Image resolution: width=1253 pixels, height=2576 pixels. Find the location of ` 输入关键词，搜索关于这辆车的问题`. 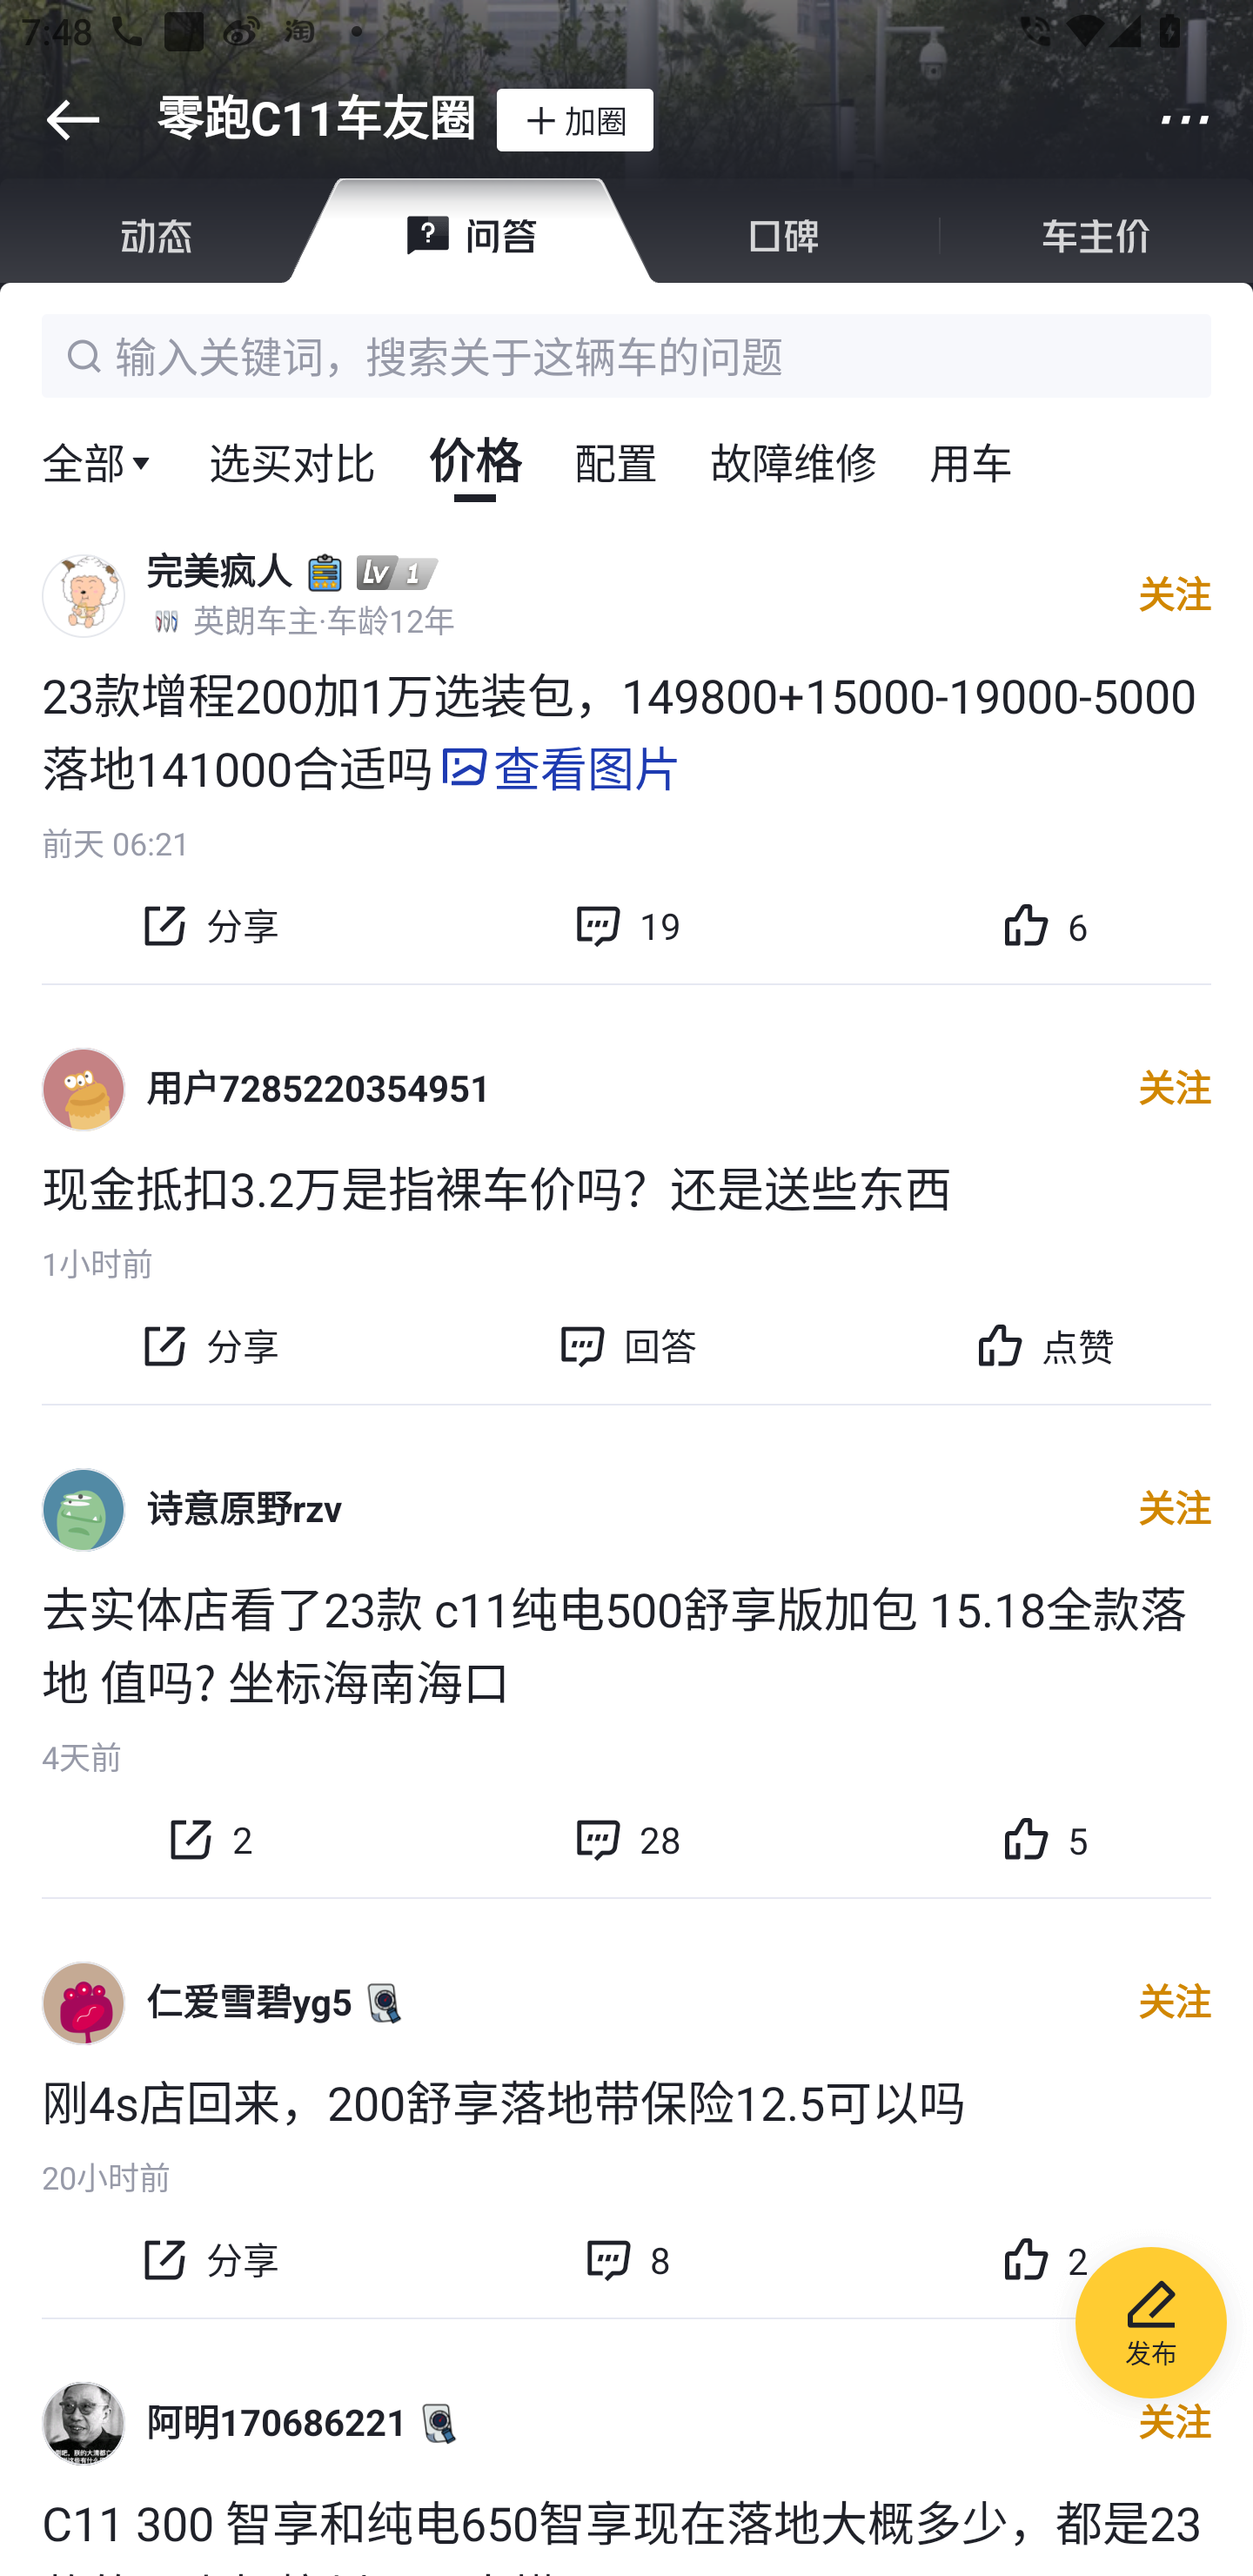

 输入关键词，搜索关于这辆车的问题 is located at coordinates (626, 355).